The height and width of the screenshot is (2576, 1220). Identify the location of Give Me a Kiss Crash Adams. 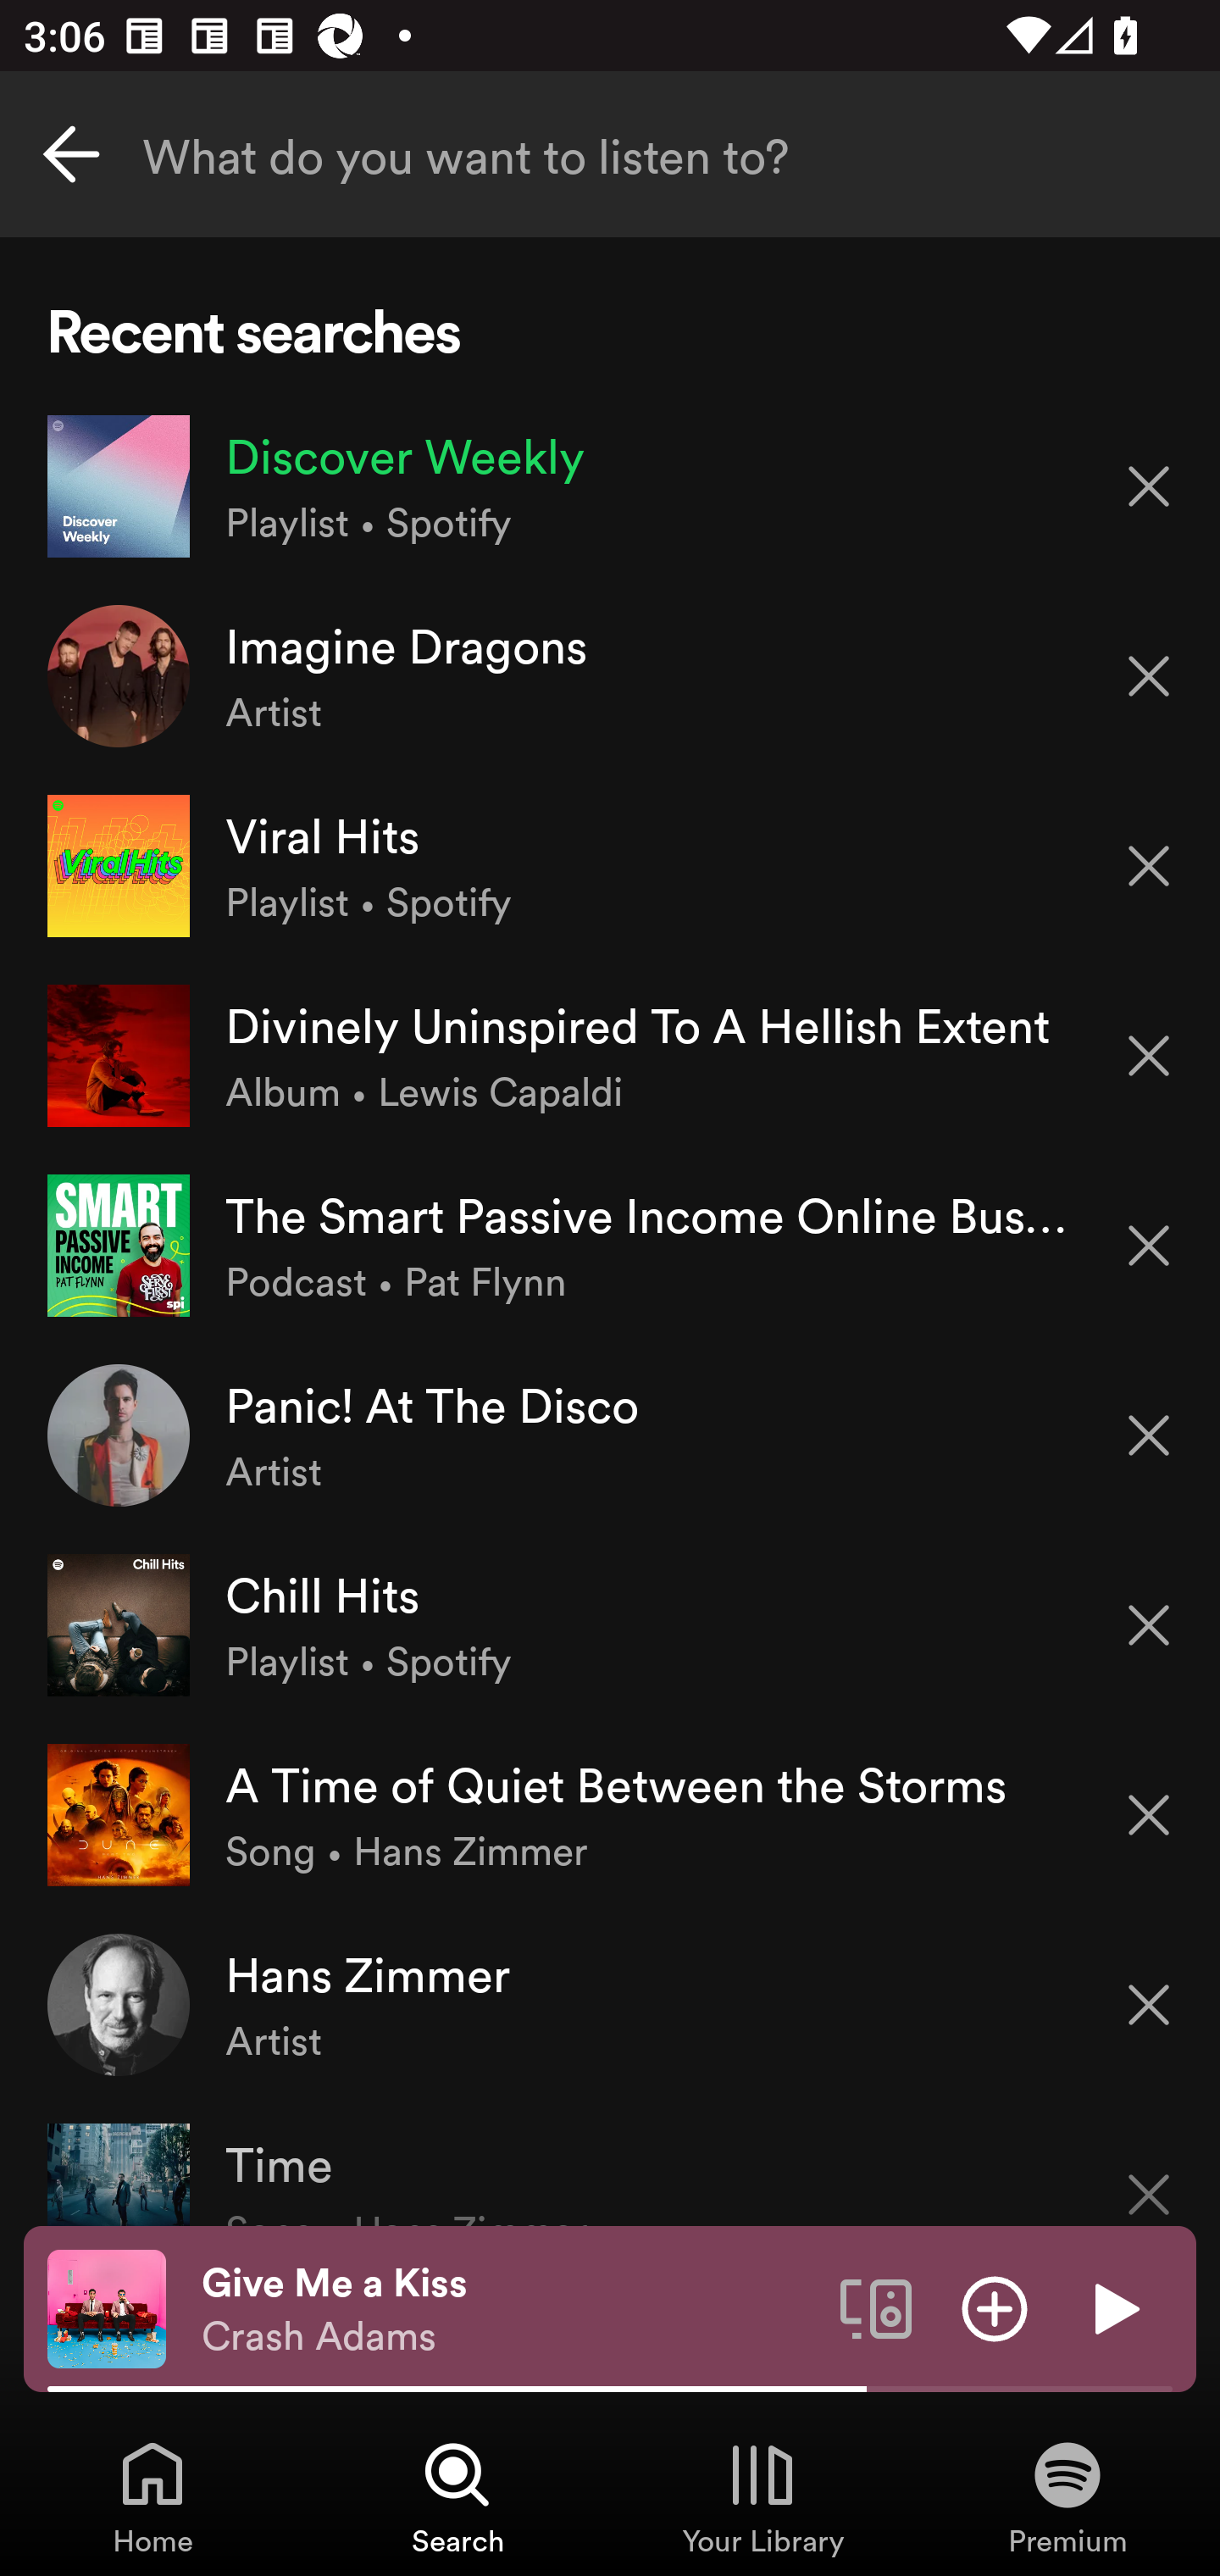
(508, 2309).